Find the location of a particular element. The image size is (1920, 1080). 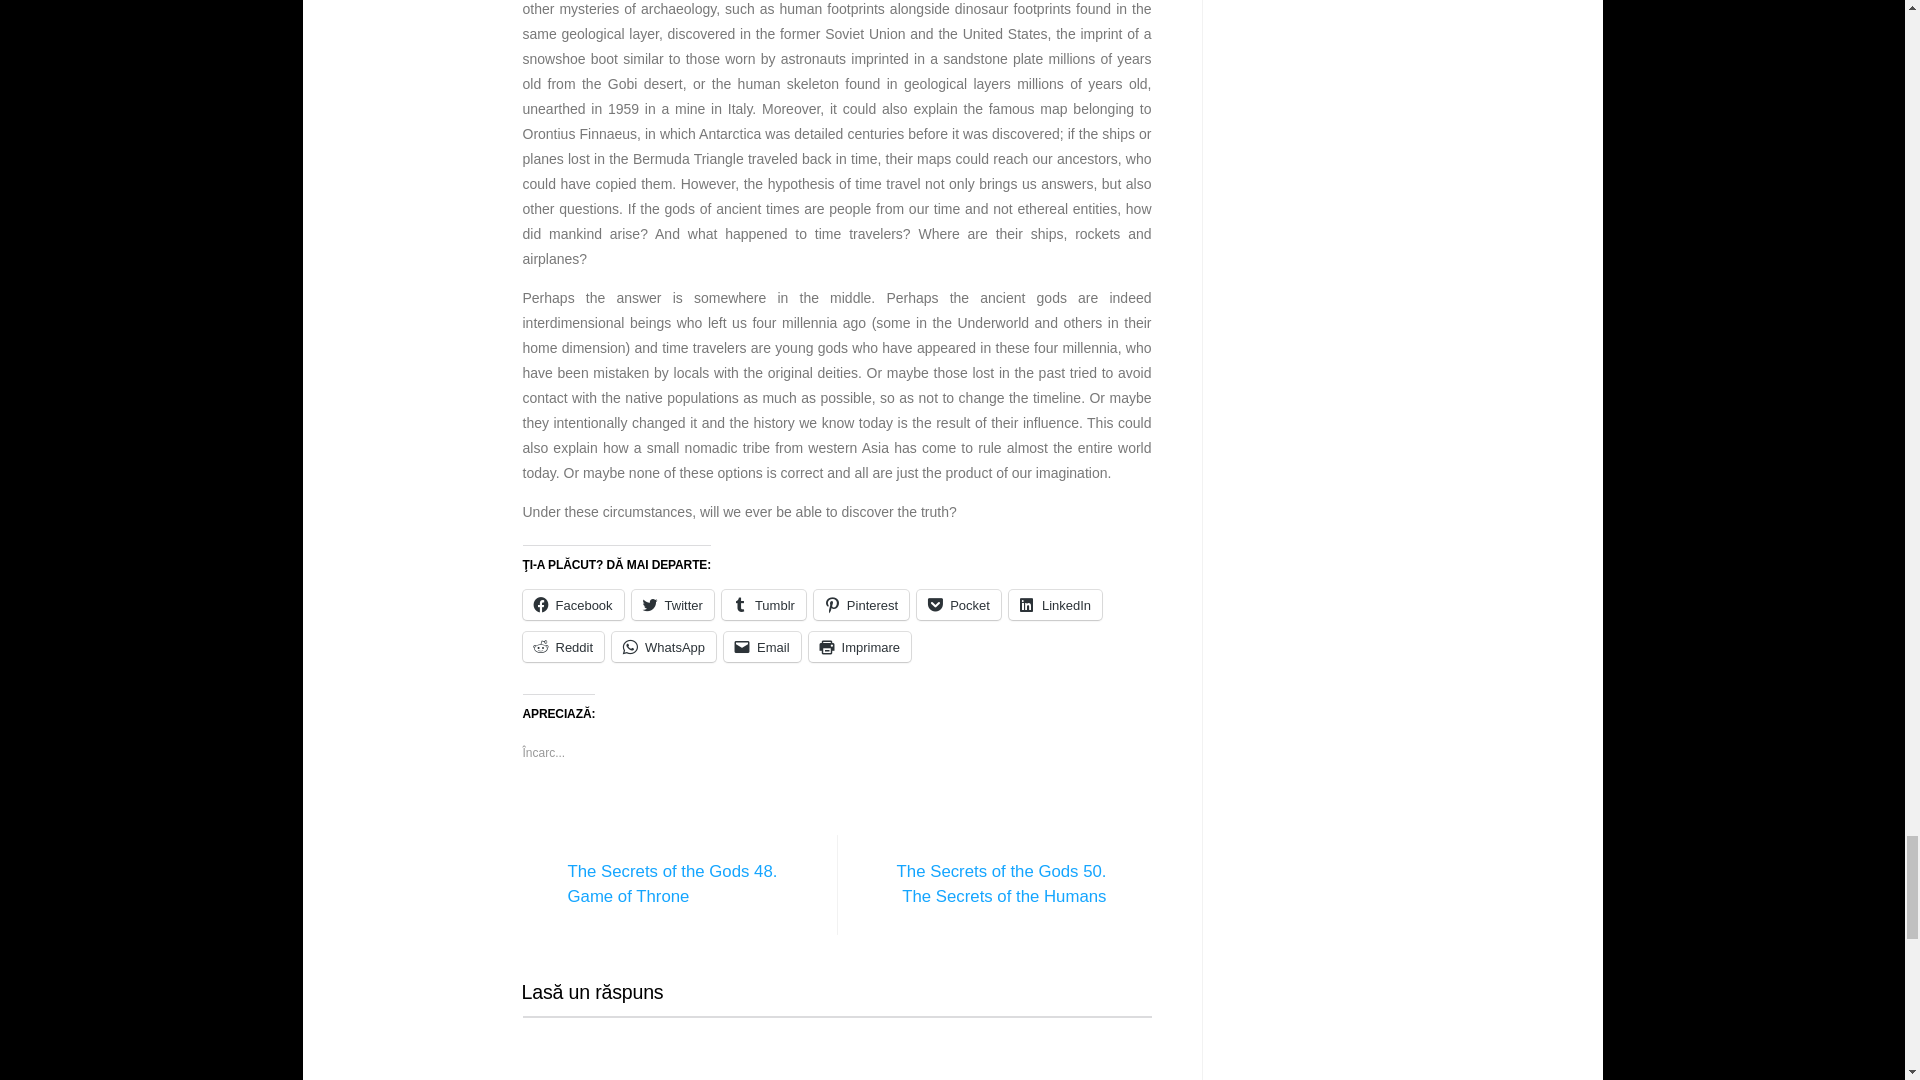

WhatsApp is located at coordinates (664, 646).